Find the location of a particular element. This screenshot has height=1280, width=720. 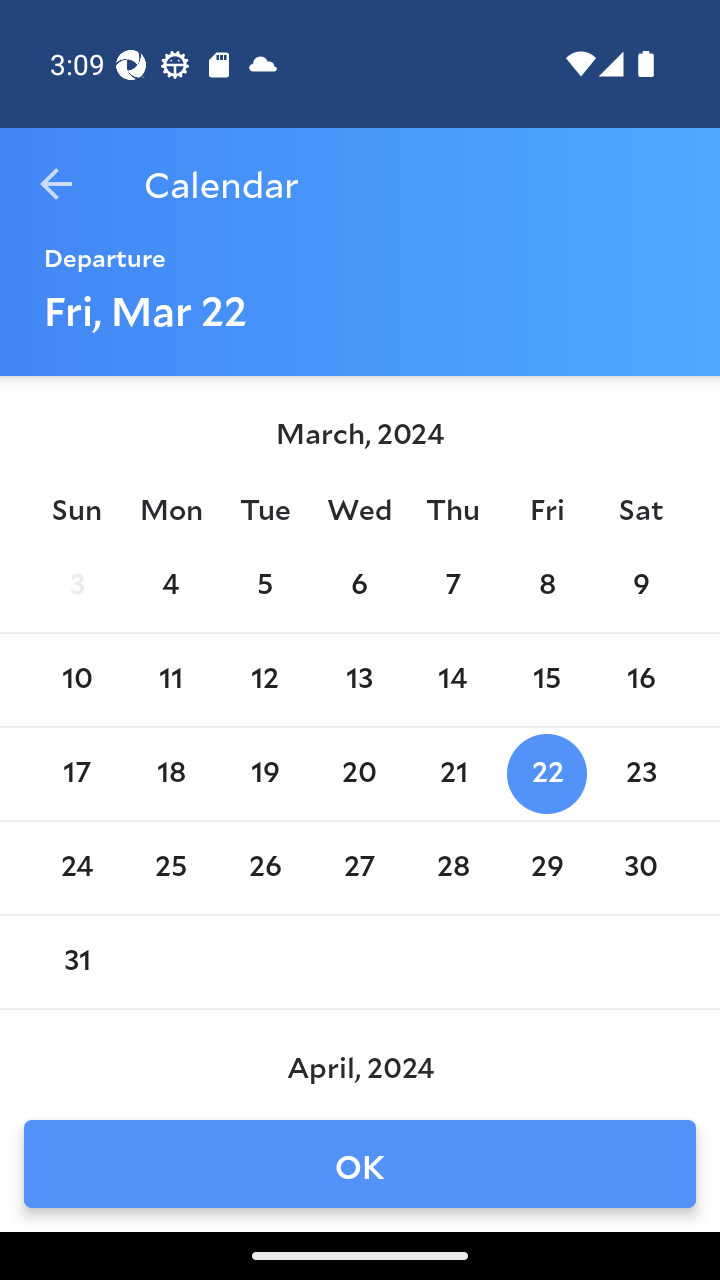

11 is located at coordinates (170, 680).